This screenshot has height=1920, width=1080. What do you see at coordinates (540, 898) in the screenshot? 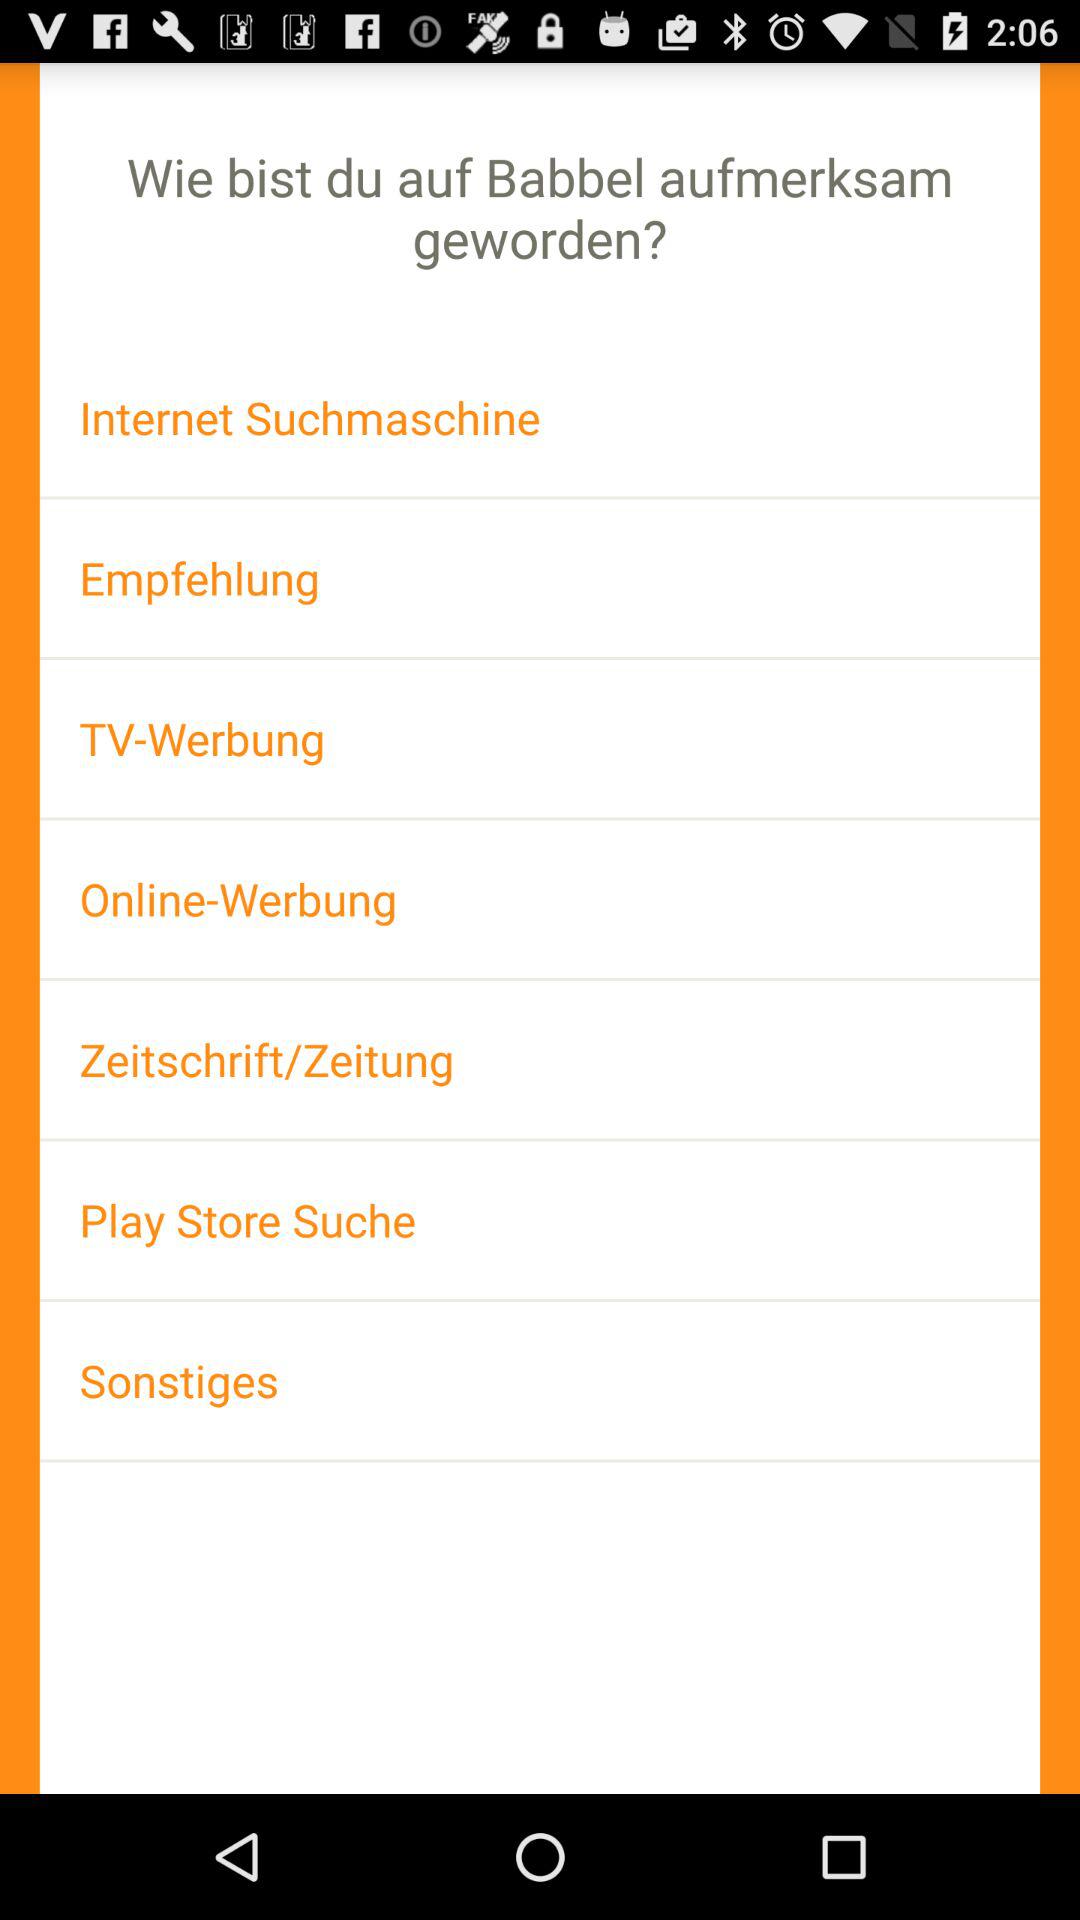
I see `launch icon below tv-werbung app` at bounding box center [540, 898].